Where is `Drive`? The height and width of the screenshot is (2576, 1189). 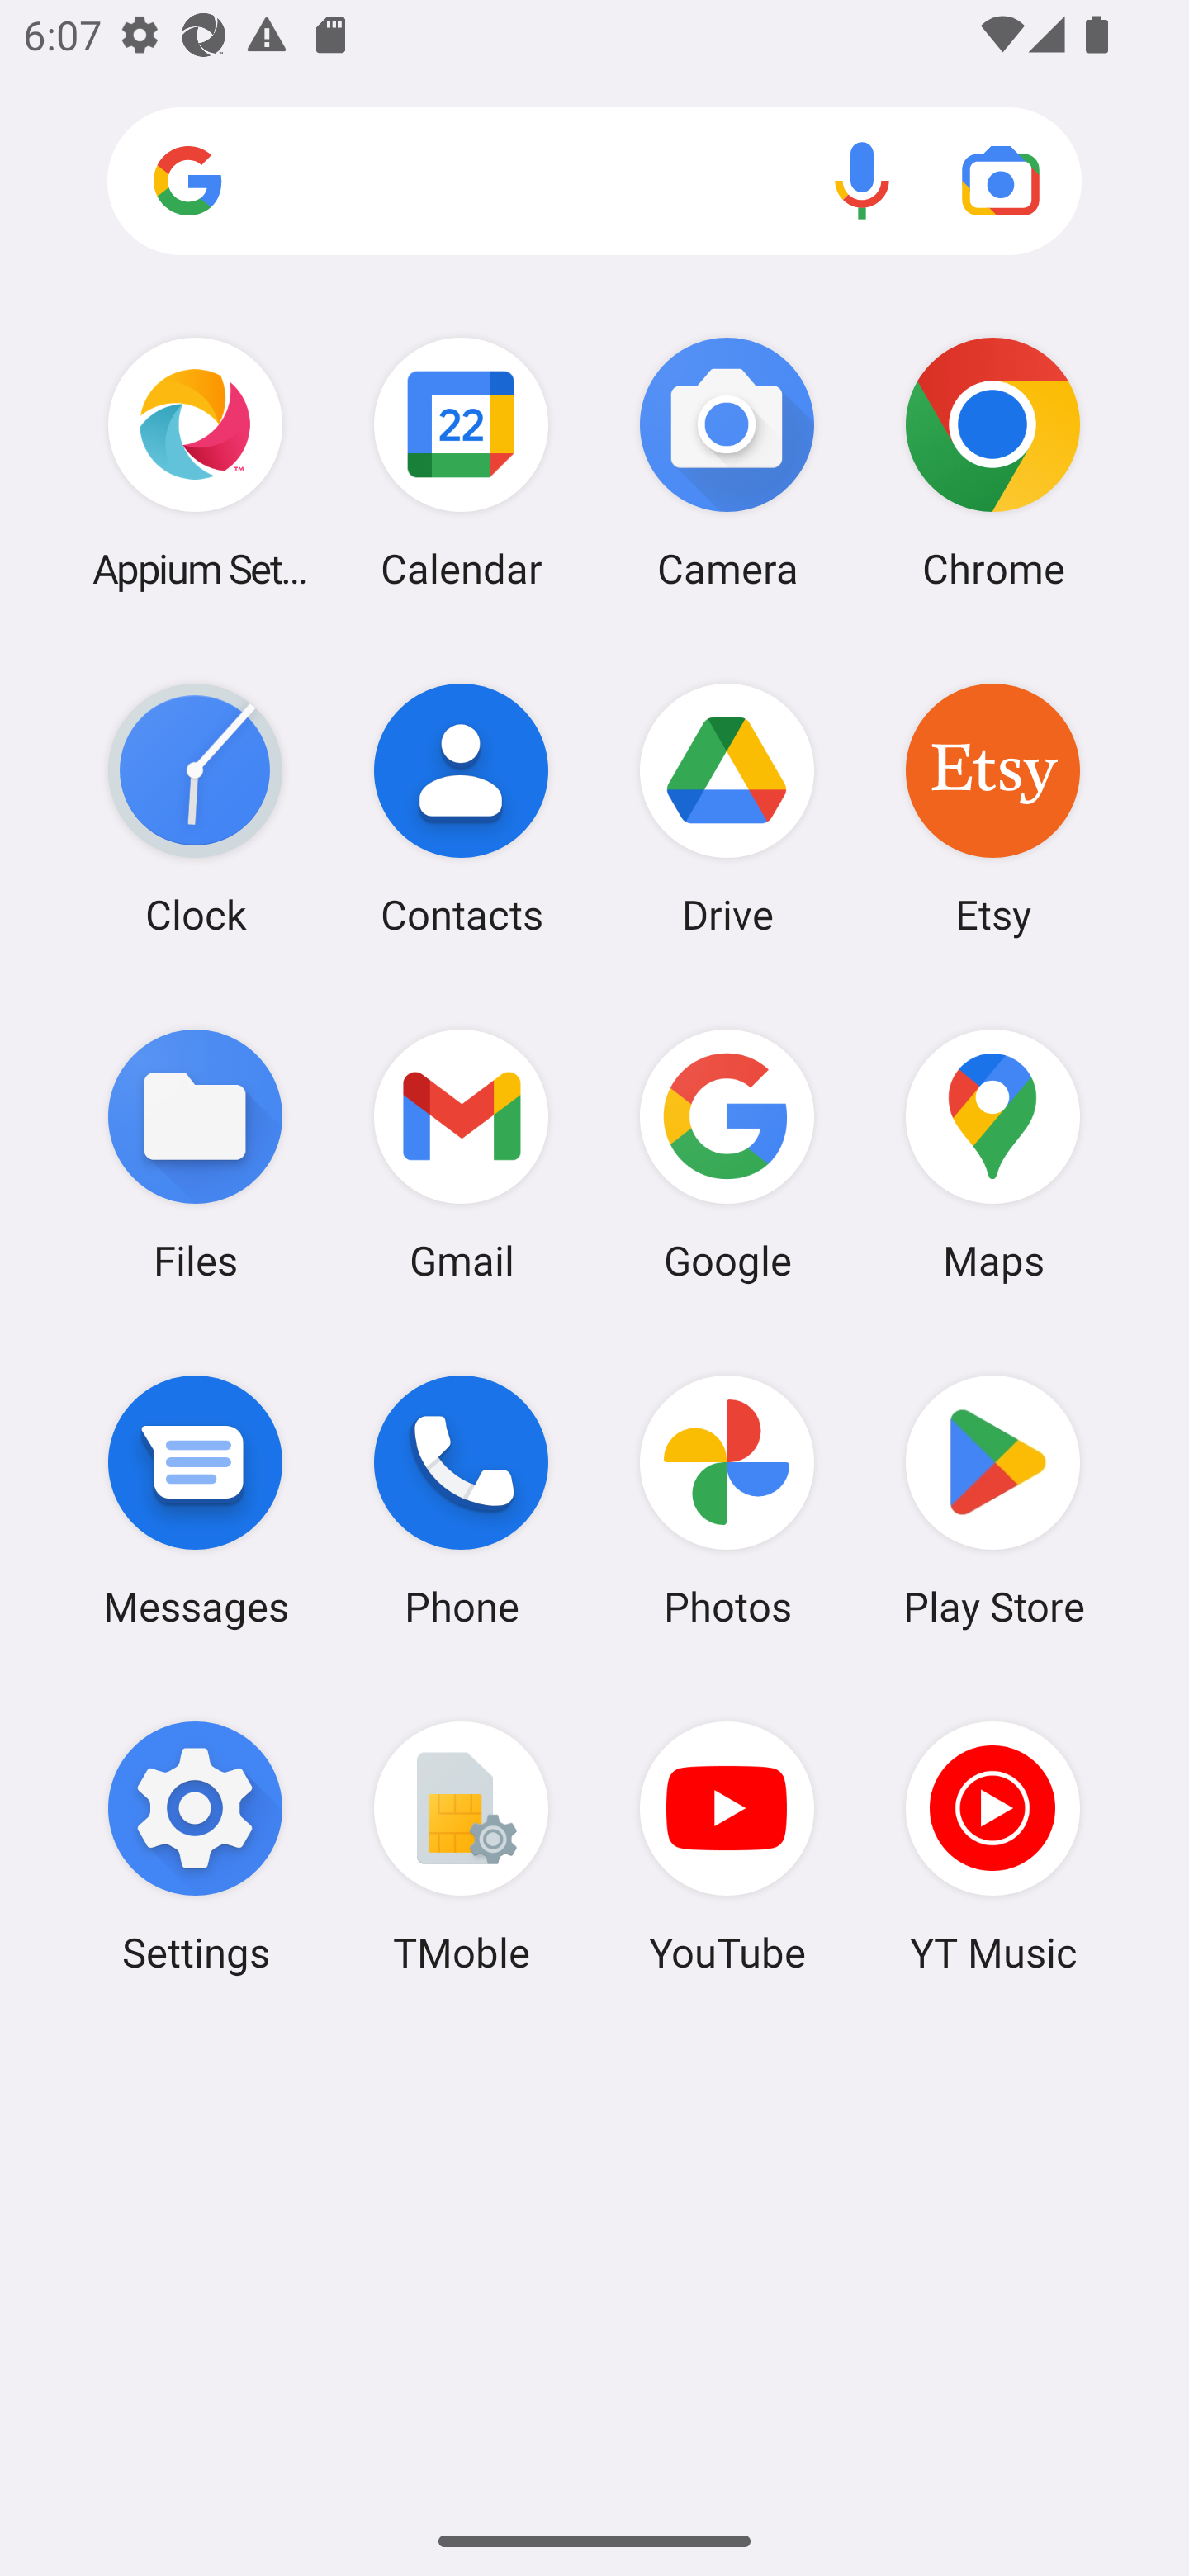 Drive is located at coordinates (727, 808).